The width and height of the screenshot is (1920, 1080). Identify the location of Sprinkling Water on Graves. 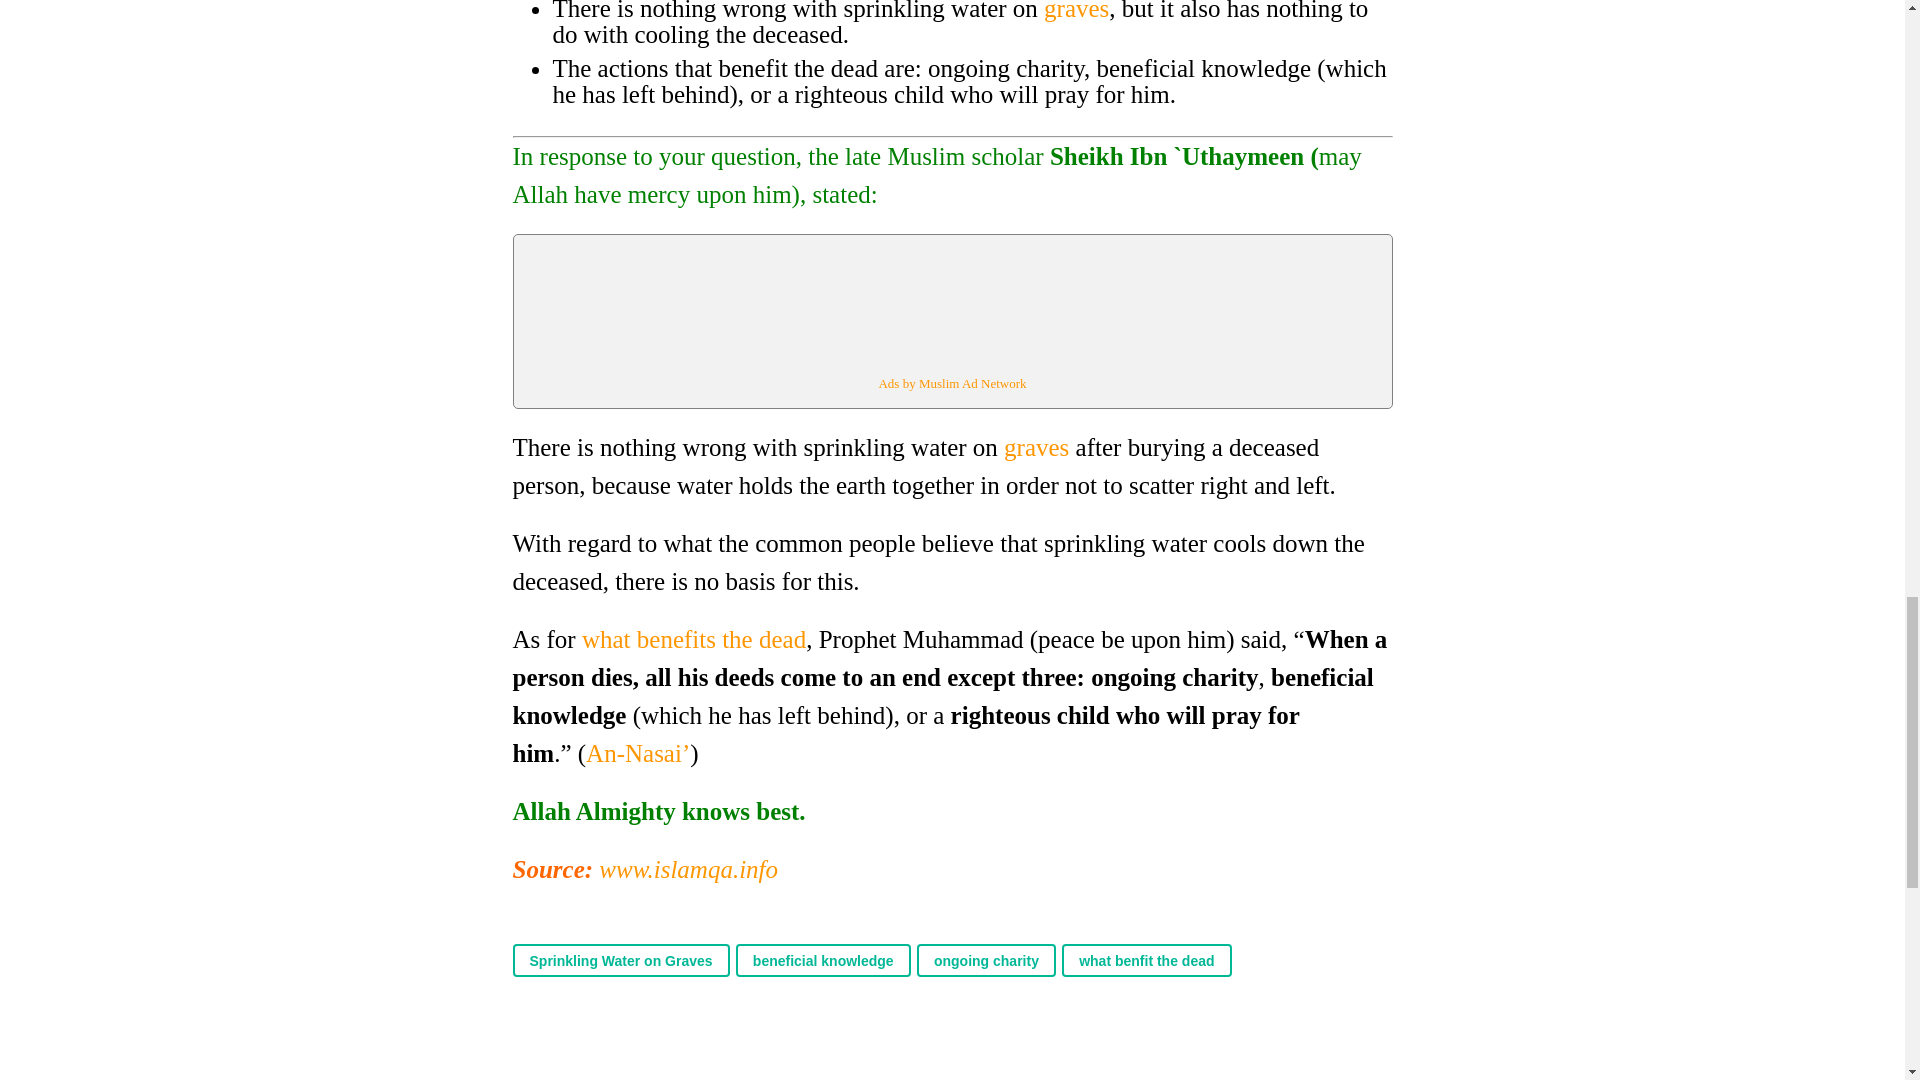
(620, 960).